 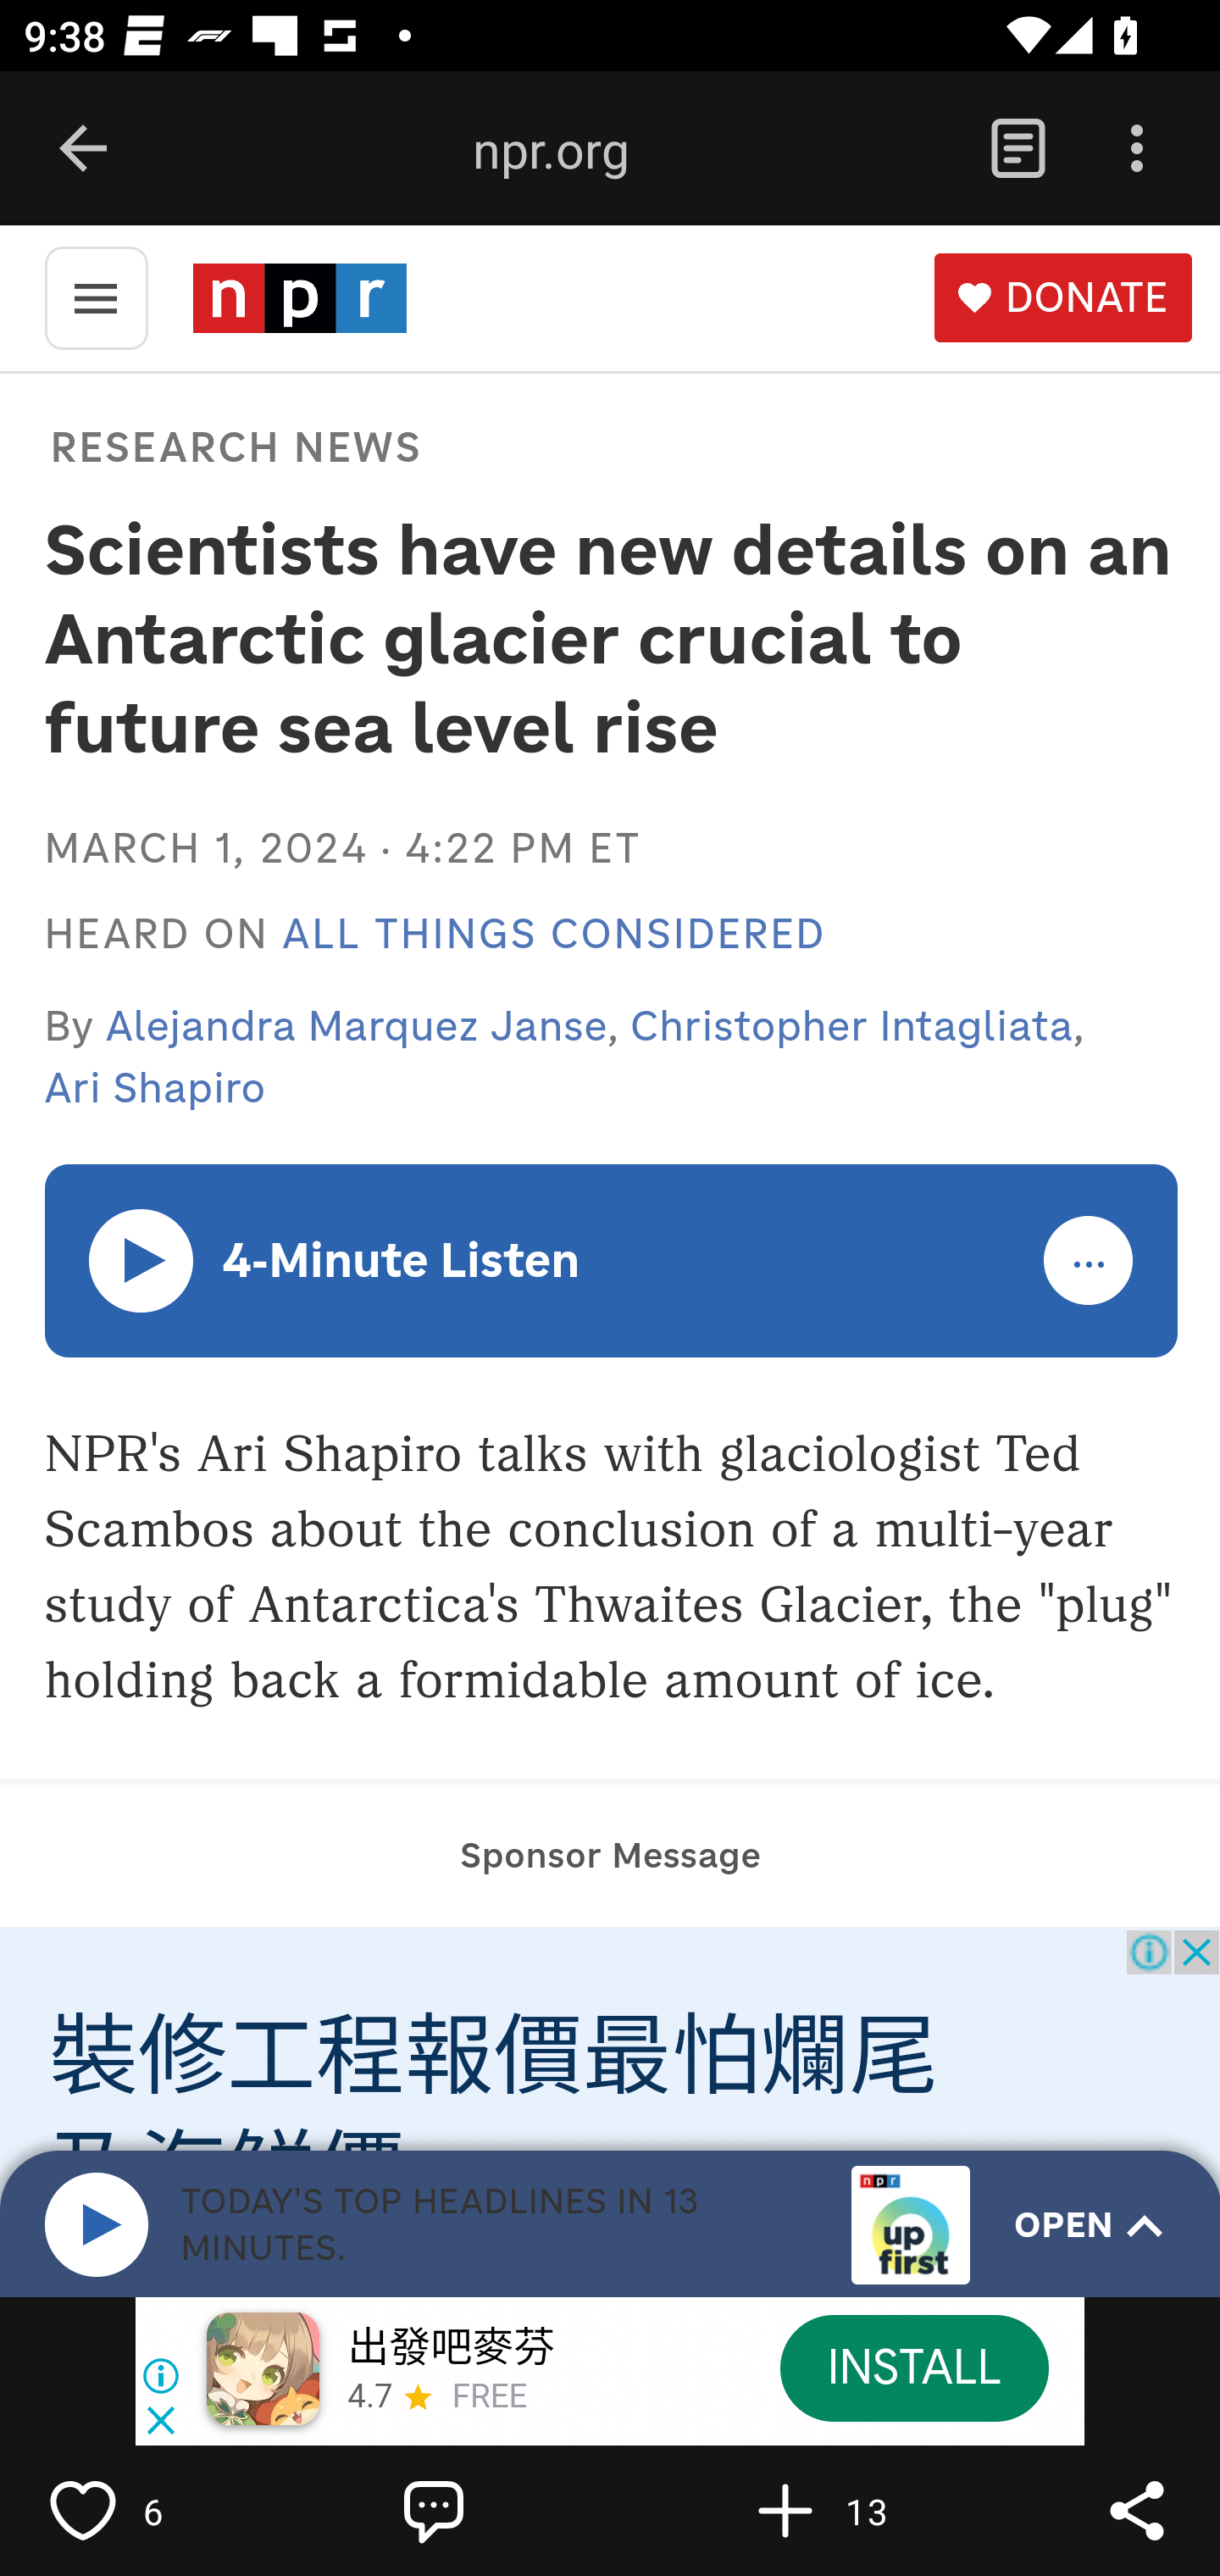 I want to click on Back, so click(x=83, y=149).